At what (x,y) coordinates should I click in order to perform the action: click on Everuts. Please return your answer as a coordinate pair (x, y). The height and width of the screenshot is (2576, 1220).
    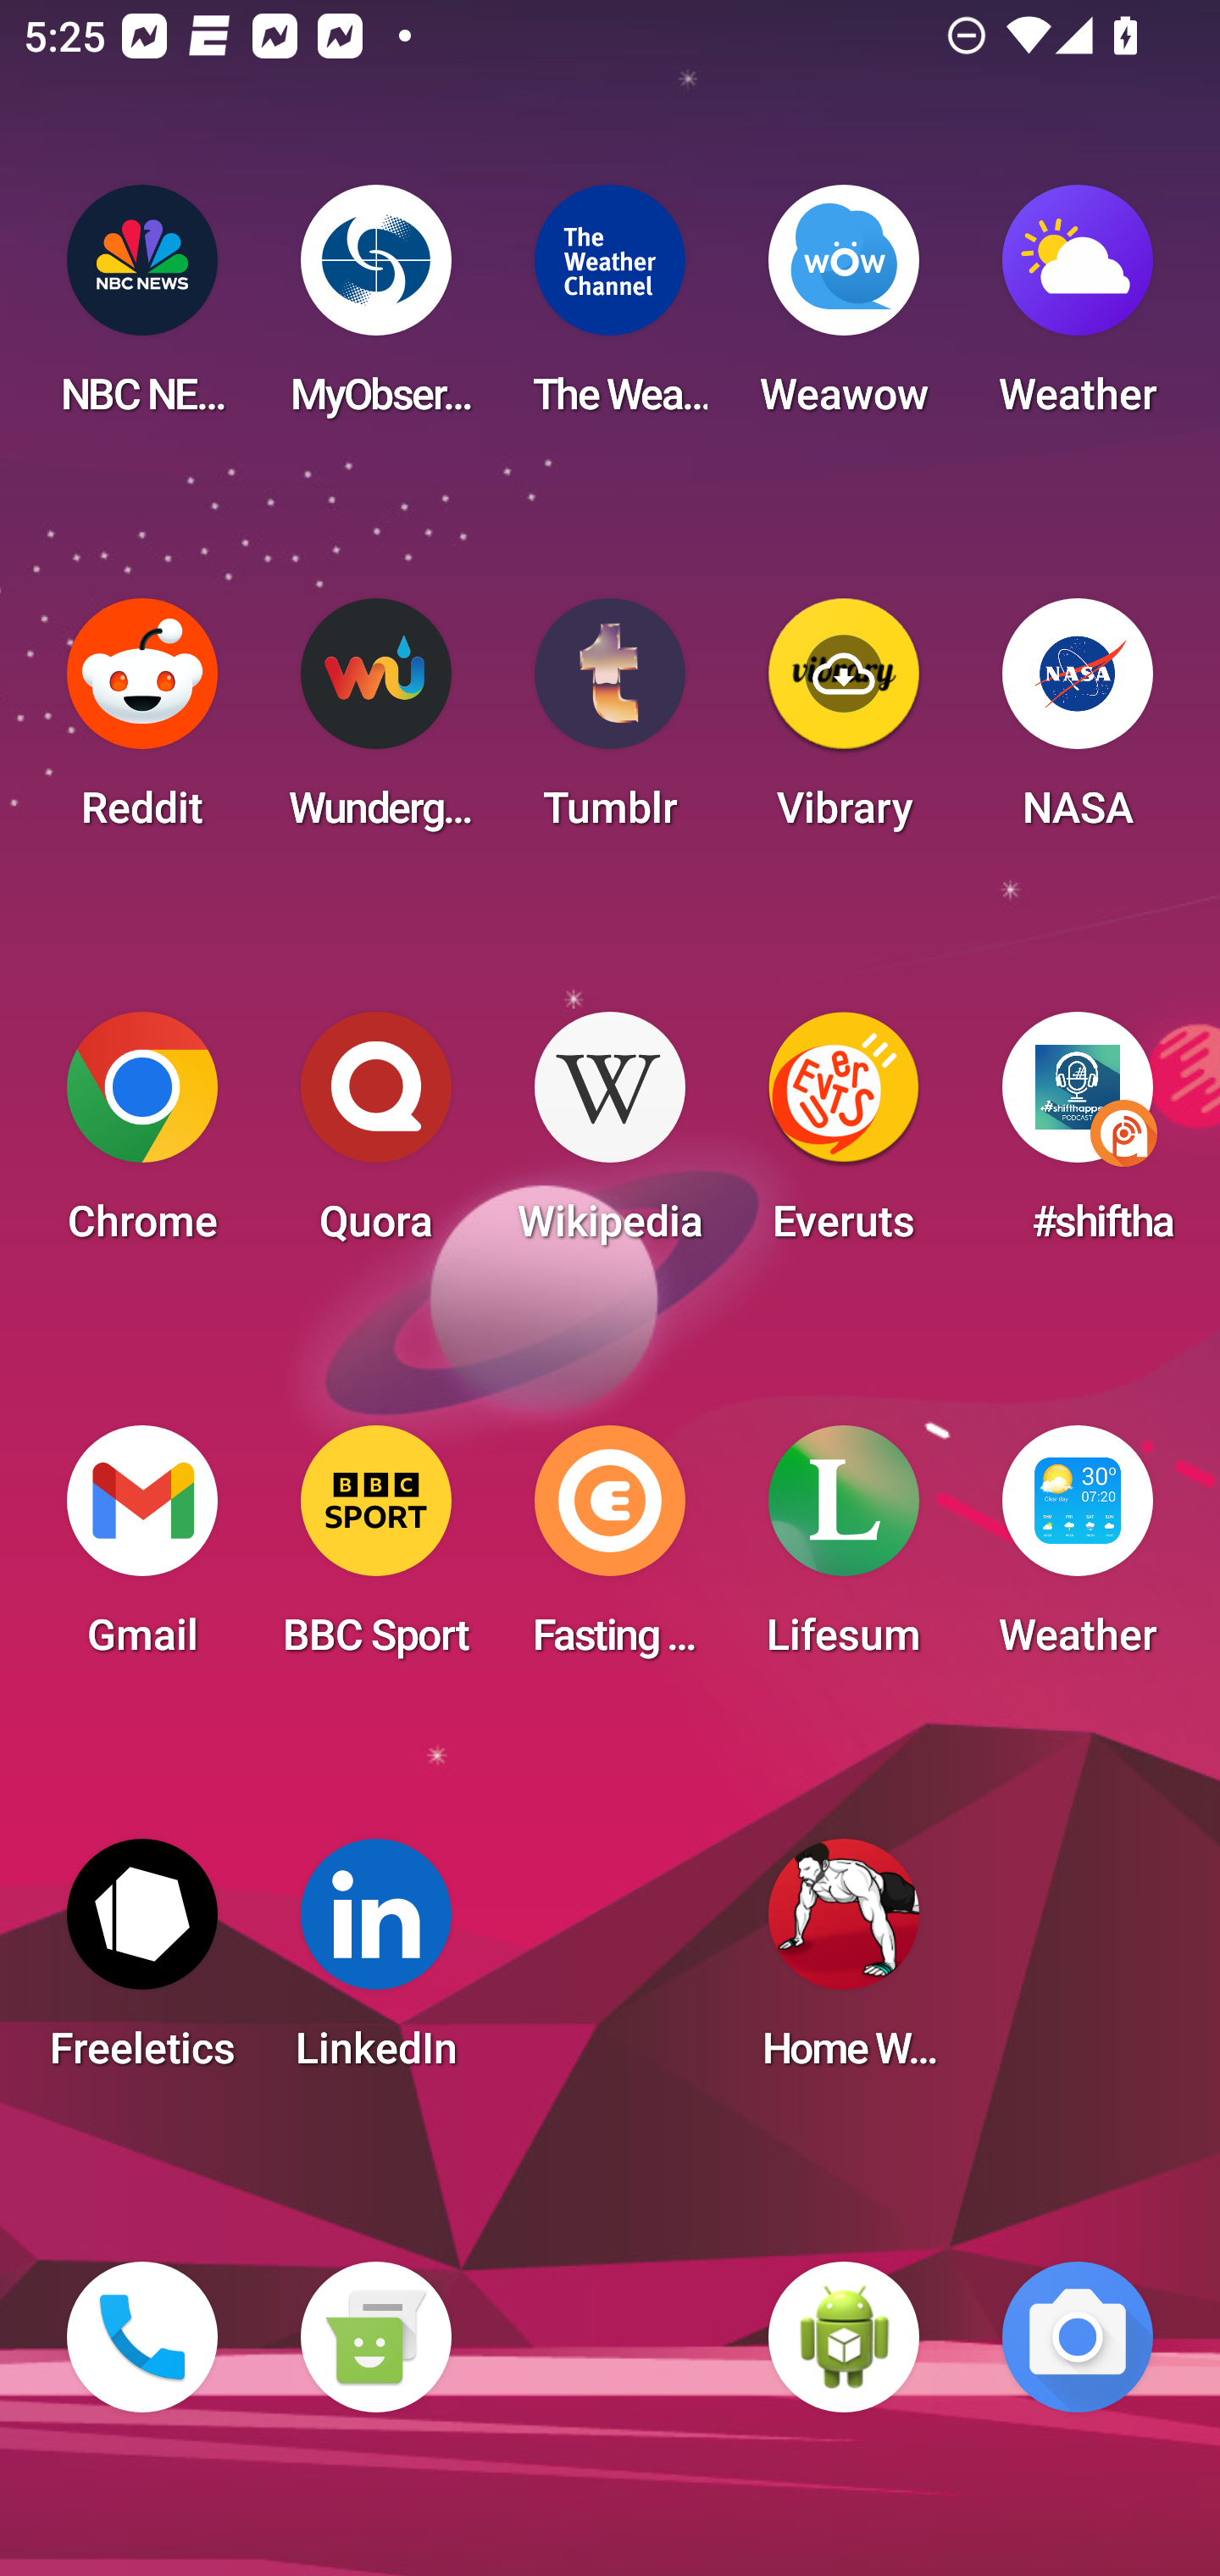
    Looking at the image, I should click on (844, 1137).